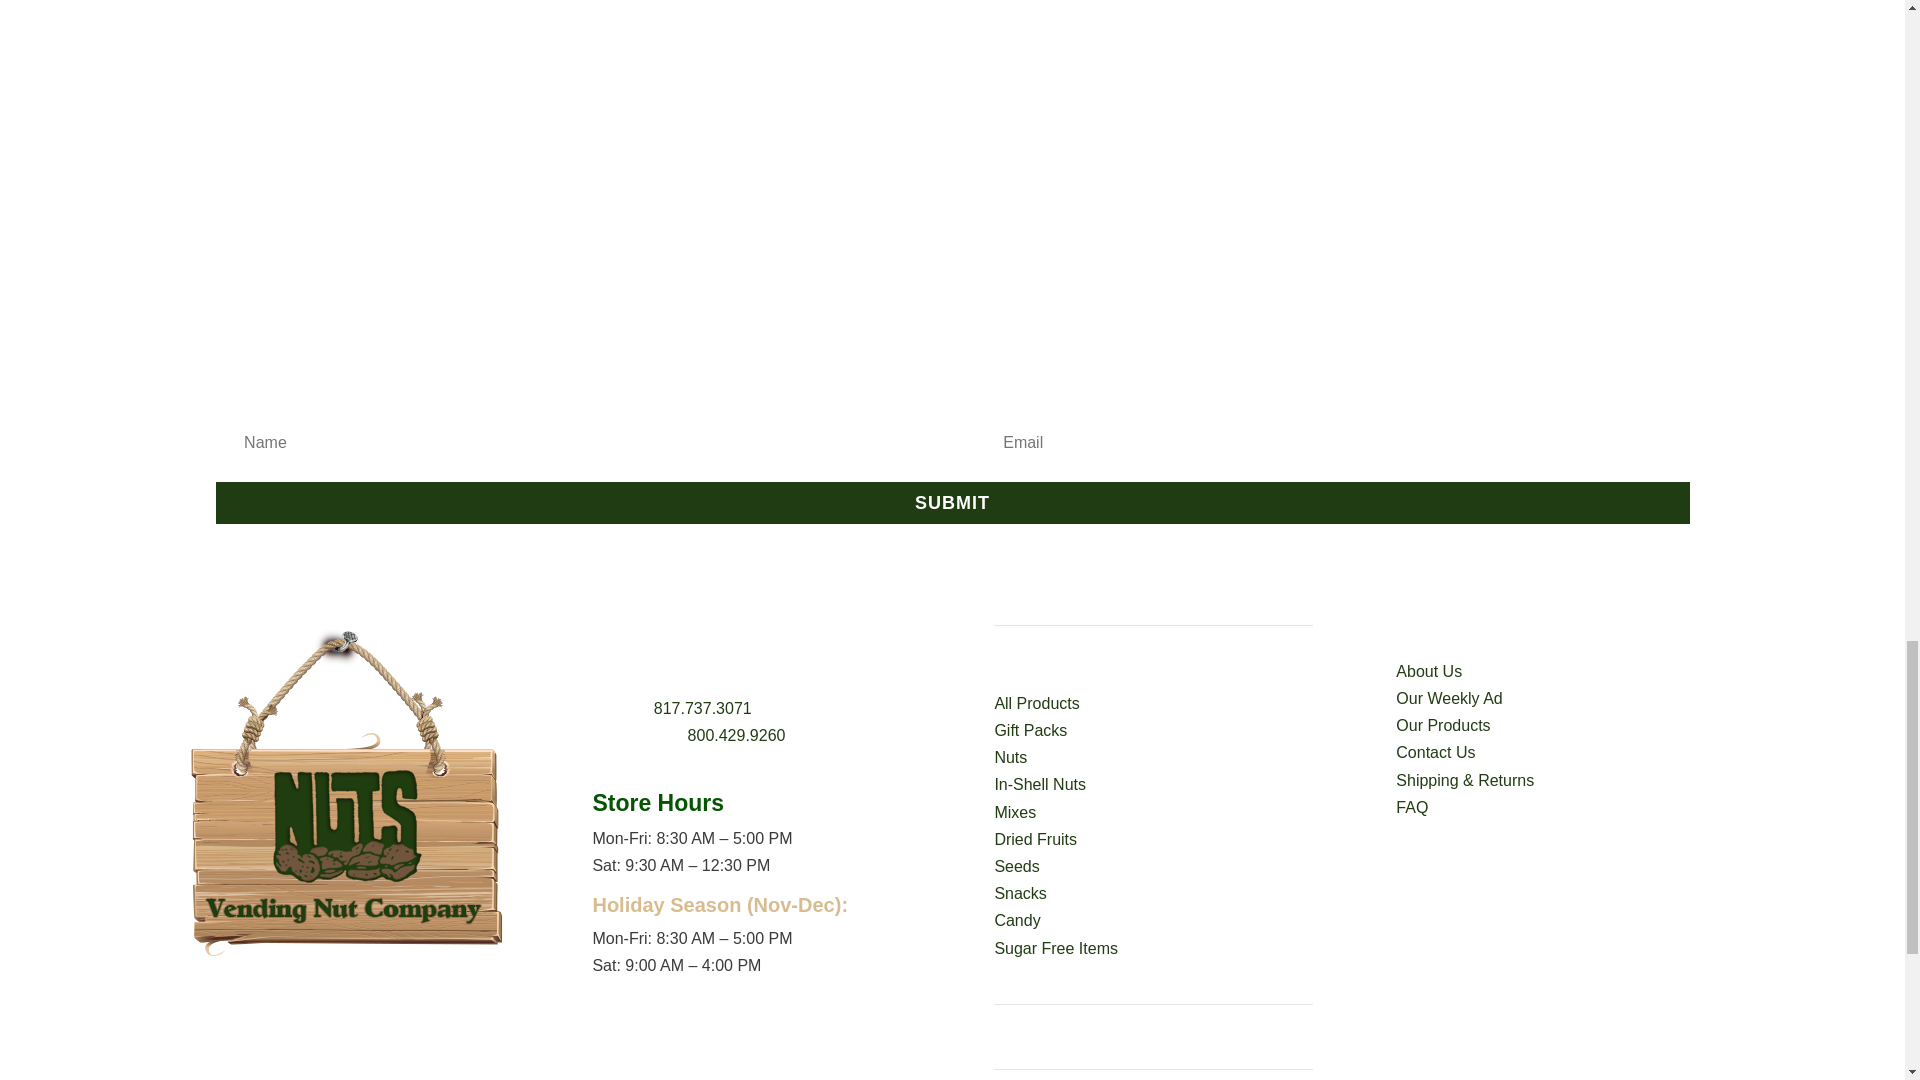  I want to click on All Products, so click(1036, 703).